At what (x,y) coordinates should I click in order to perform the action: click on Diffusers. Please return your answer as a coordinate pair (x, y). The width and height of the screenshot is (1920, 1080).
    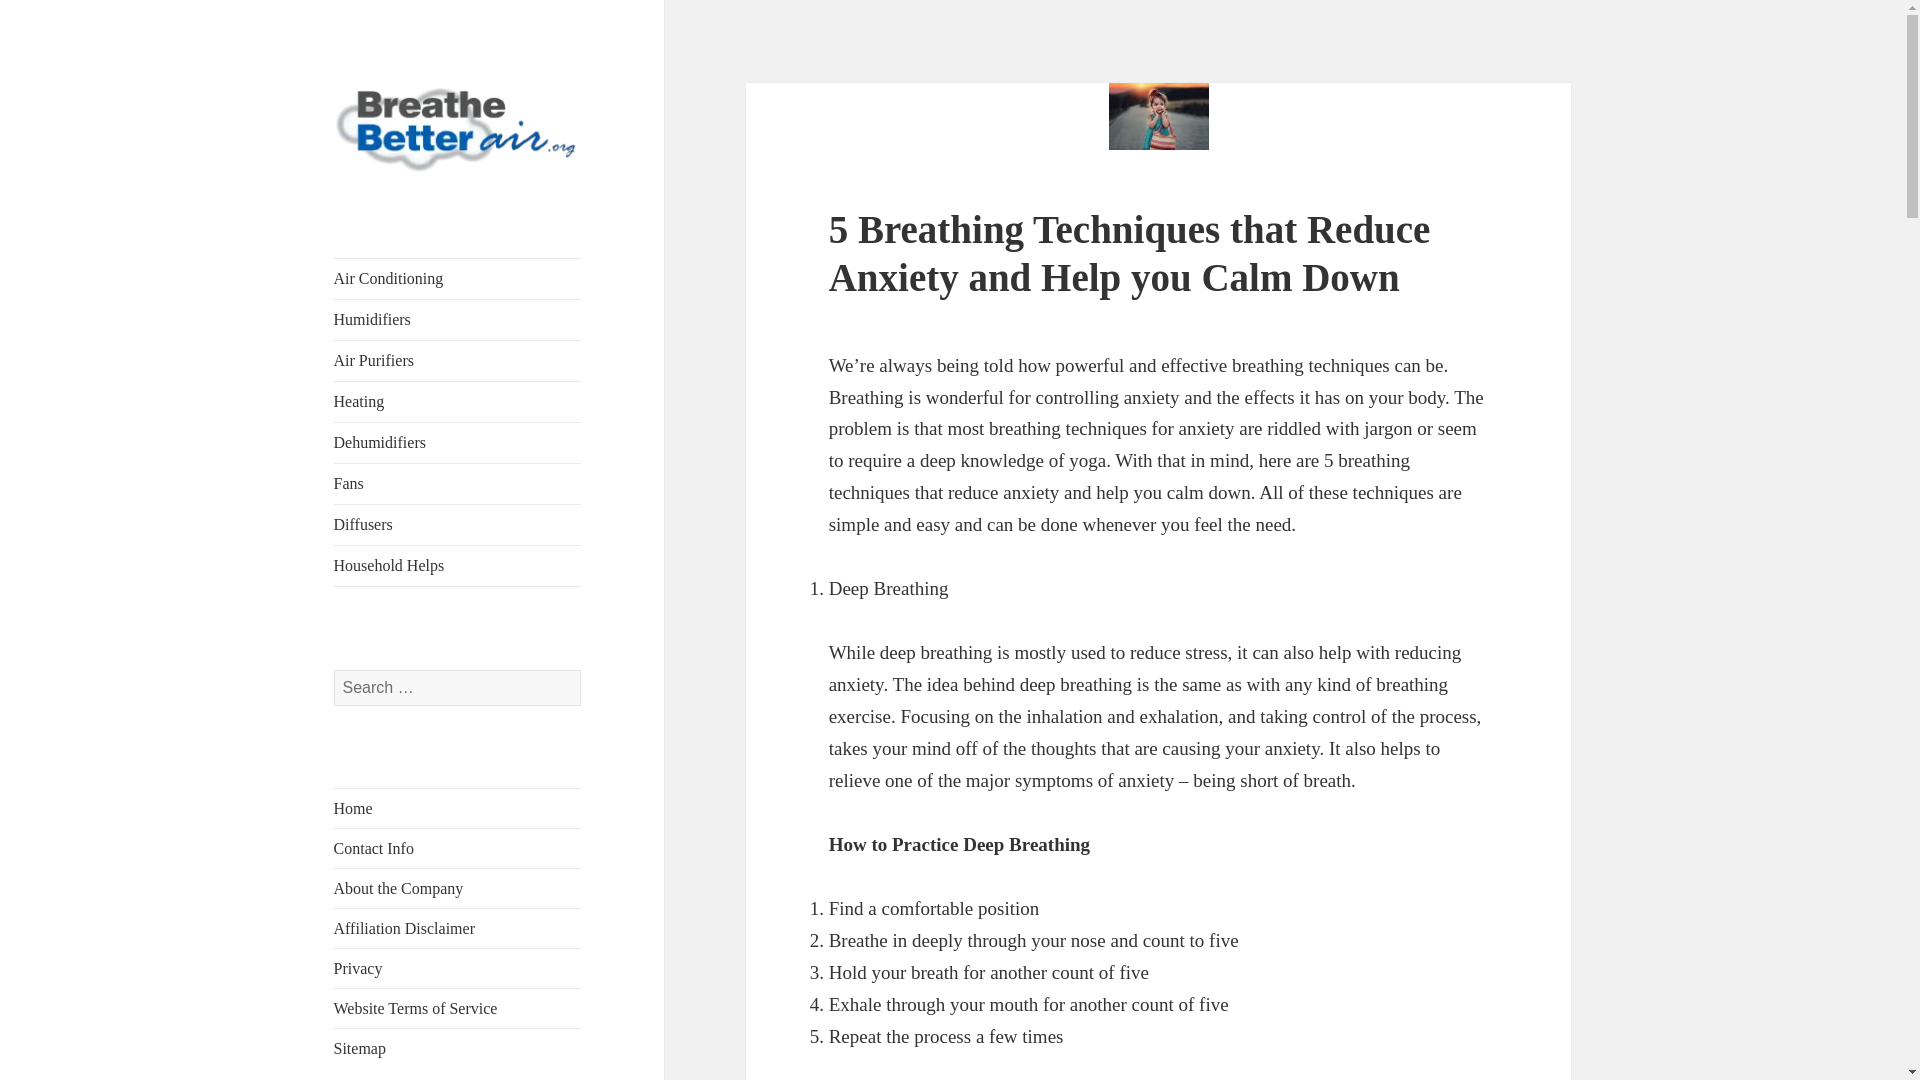
    Looking at the image, I should click on (458, 525).